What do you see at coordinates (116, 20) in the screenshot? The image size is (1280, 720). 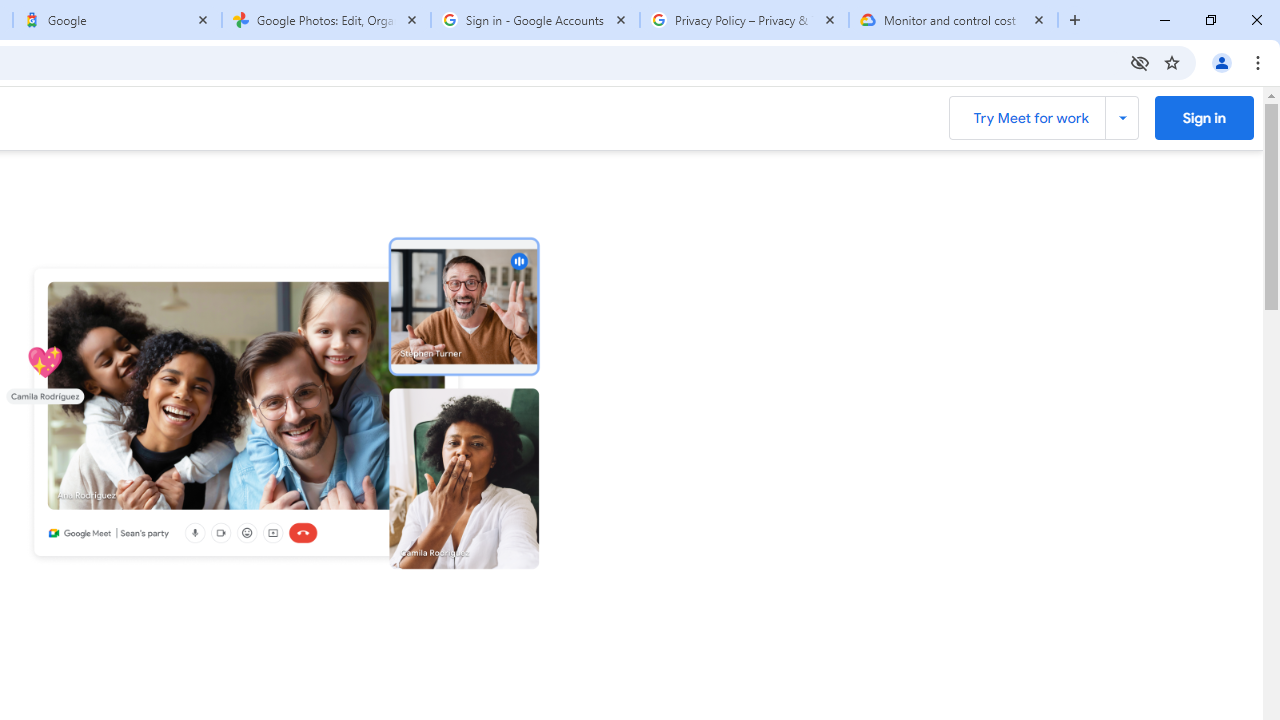 I see `Google` at bounding box center [116, 20].